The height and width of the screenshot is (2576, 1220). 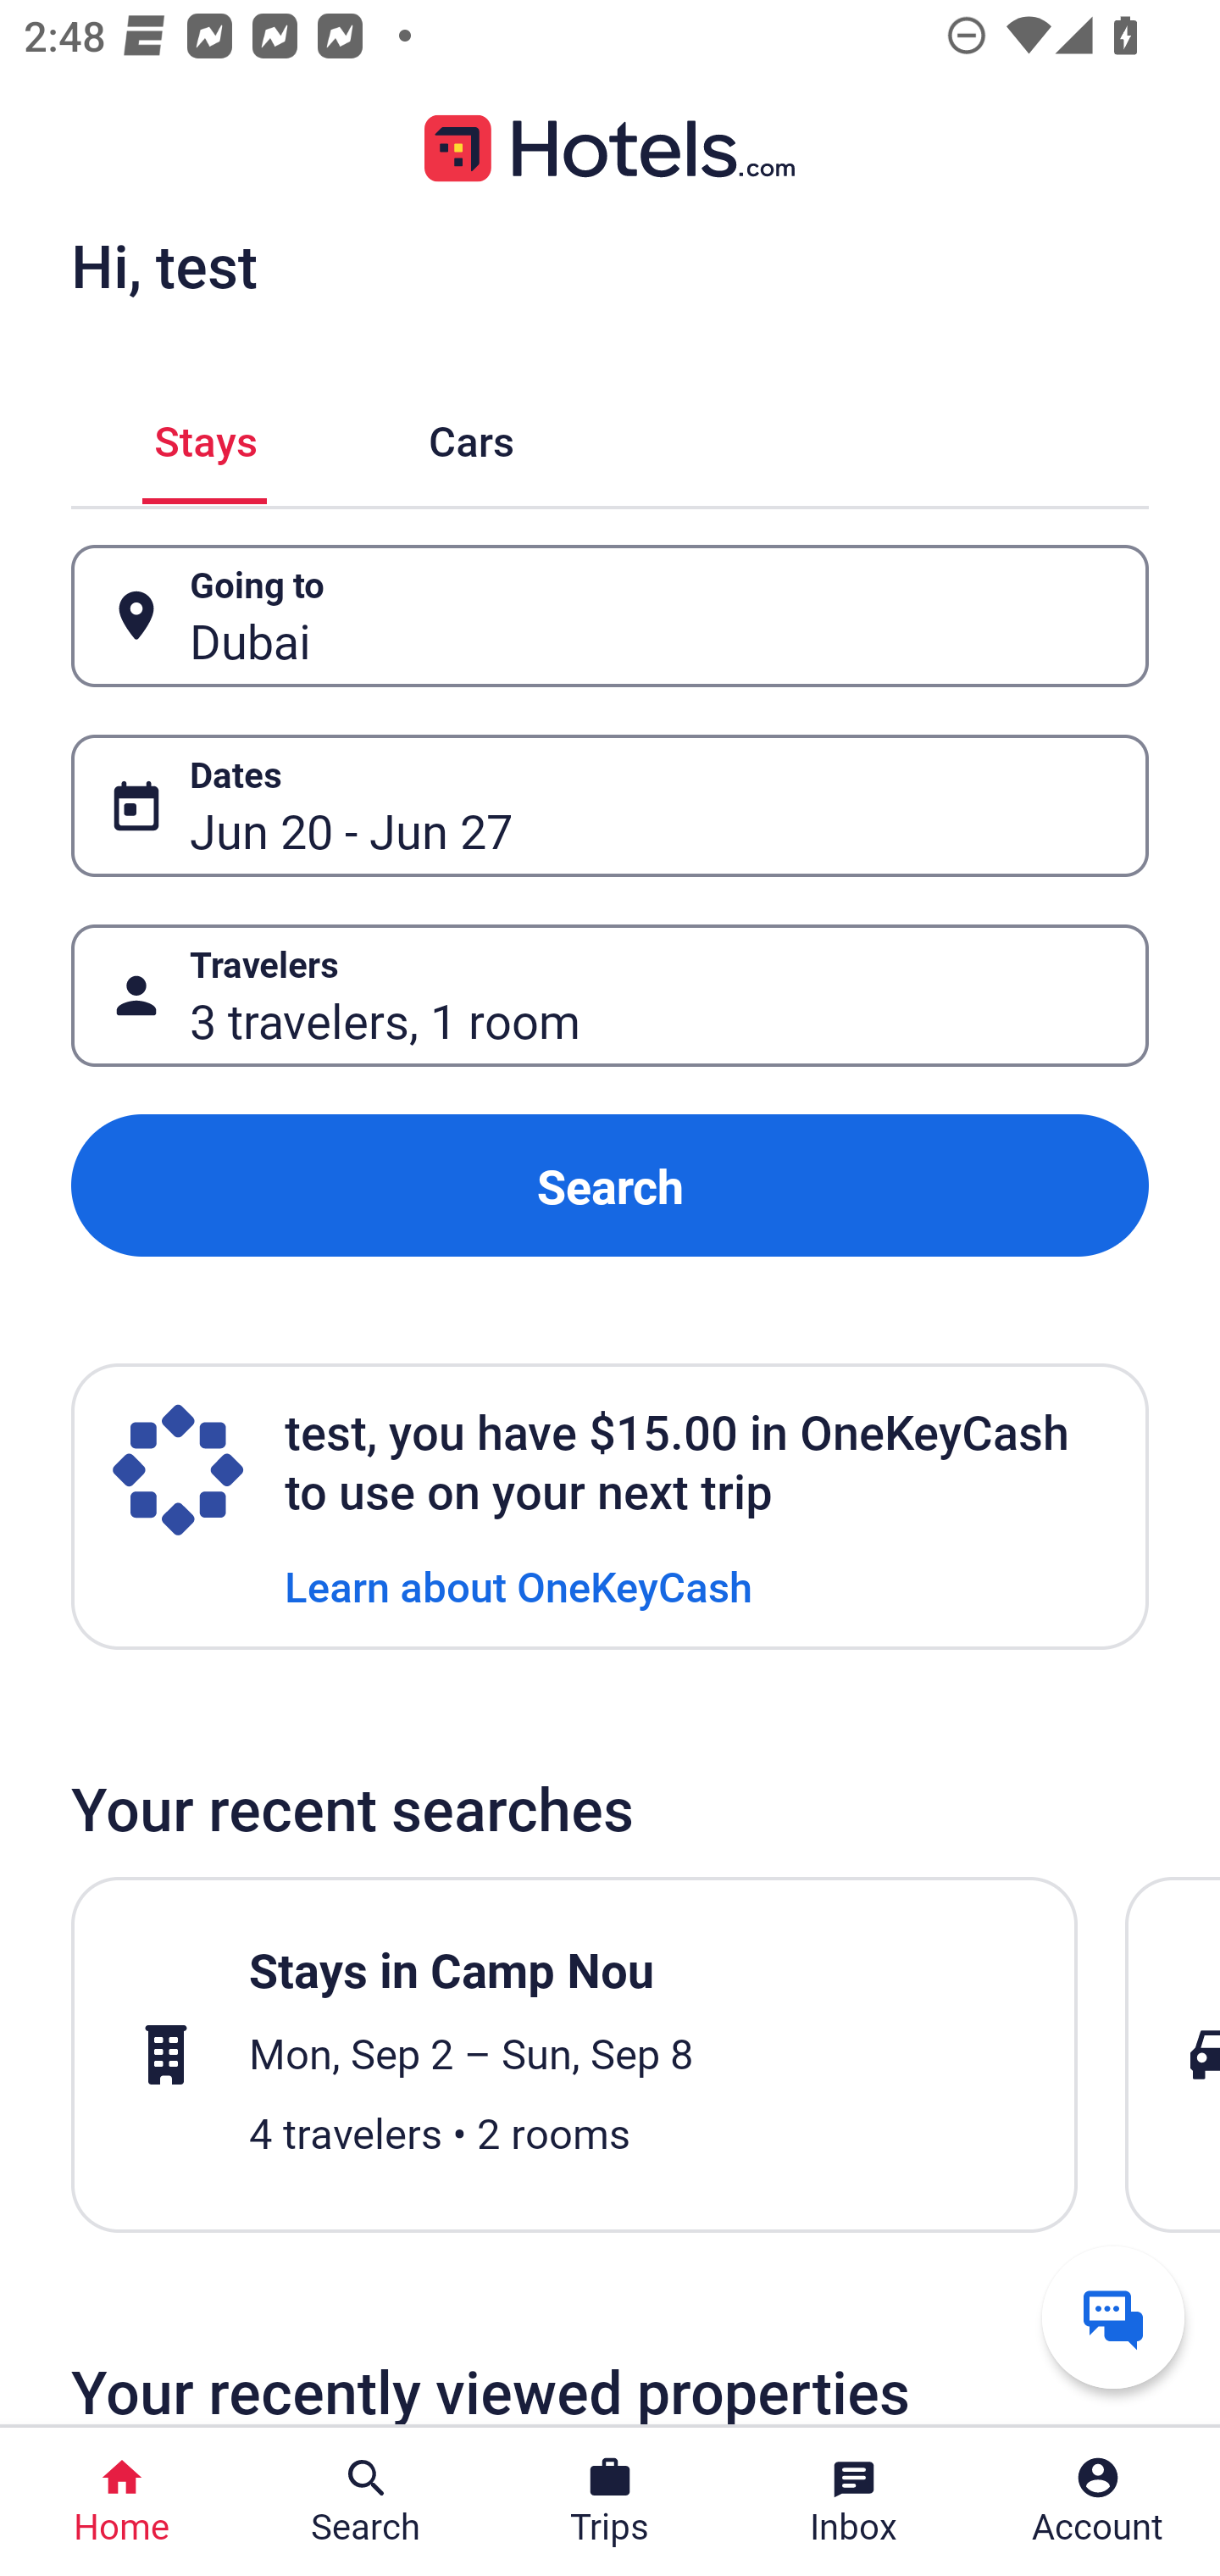 I want to click on Travelers Button 3 travelers, 1 room, so click(x=610, y=995).